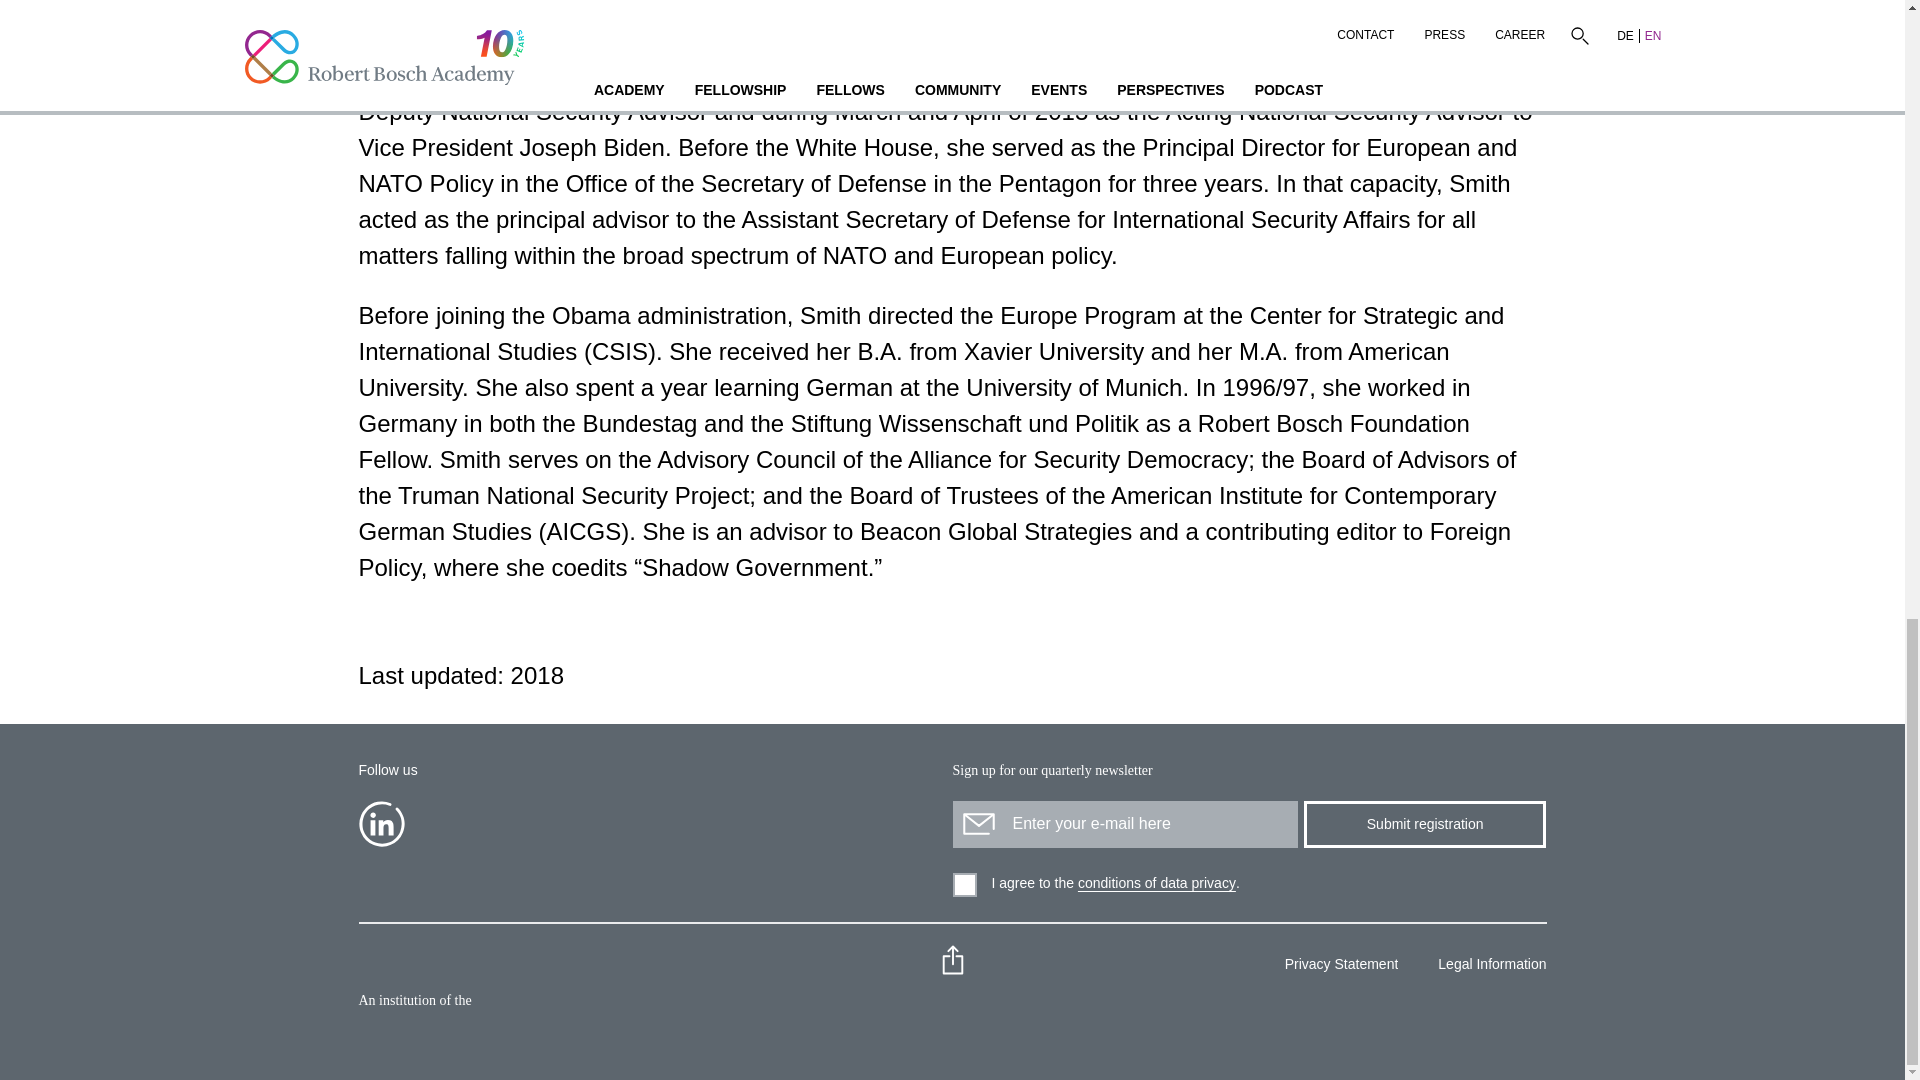 The width and height of the screenshot is (1920, 1080). I want to click on Linkedin, so click(380, 824).